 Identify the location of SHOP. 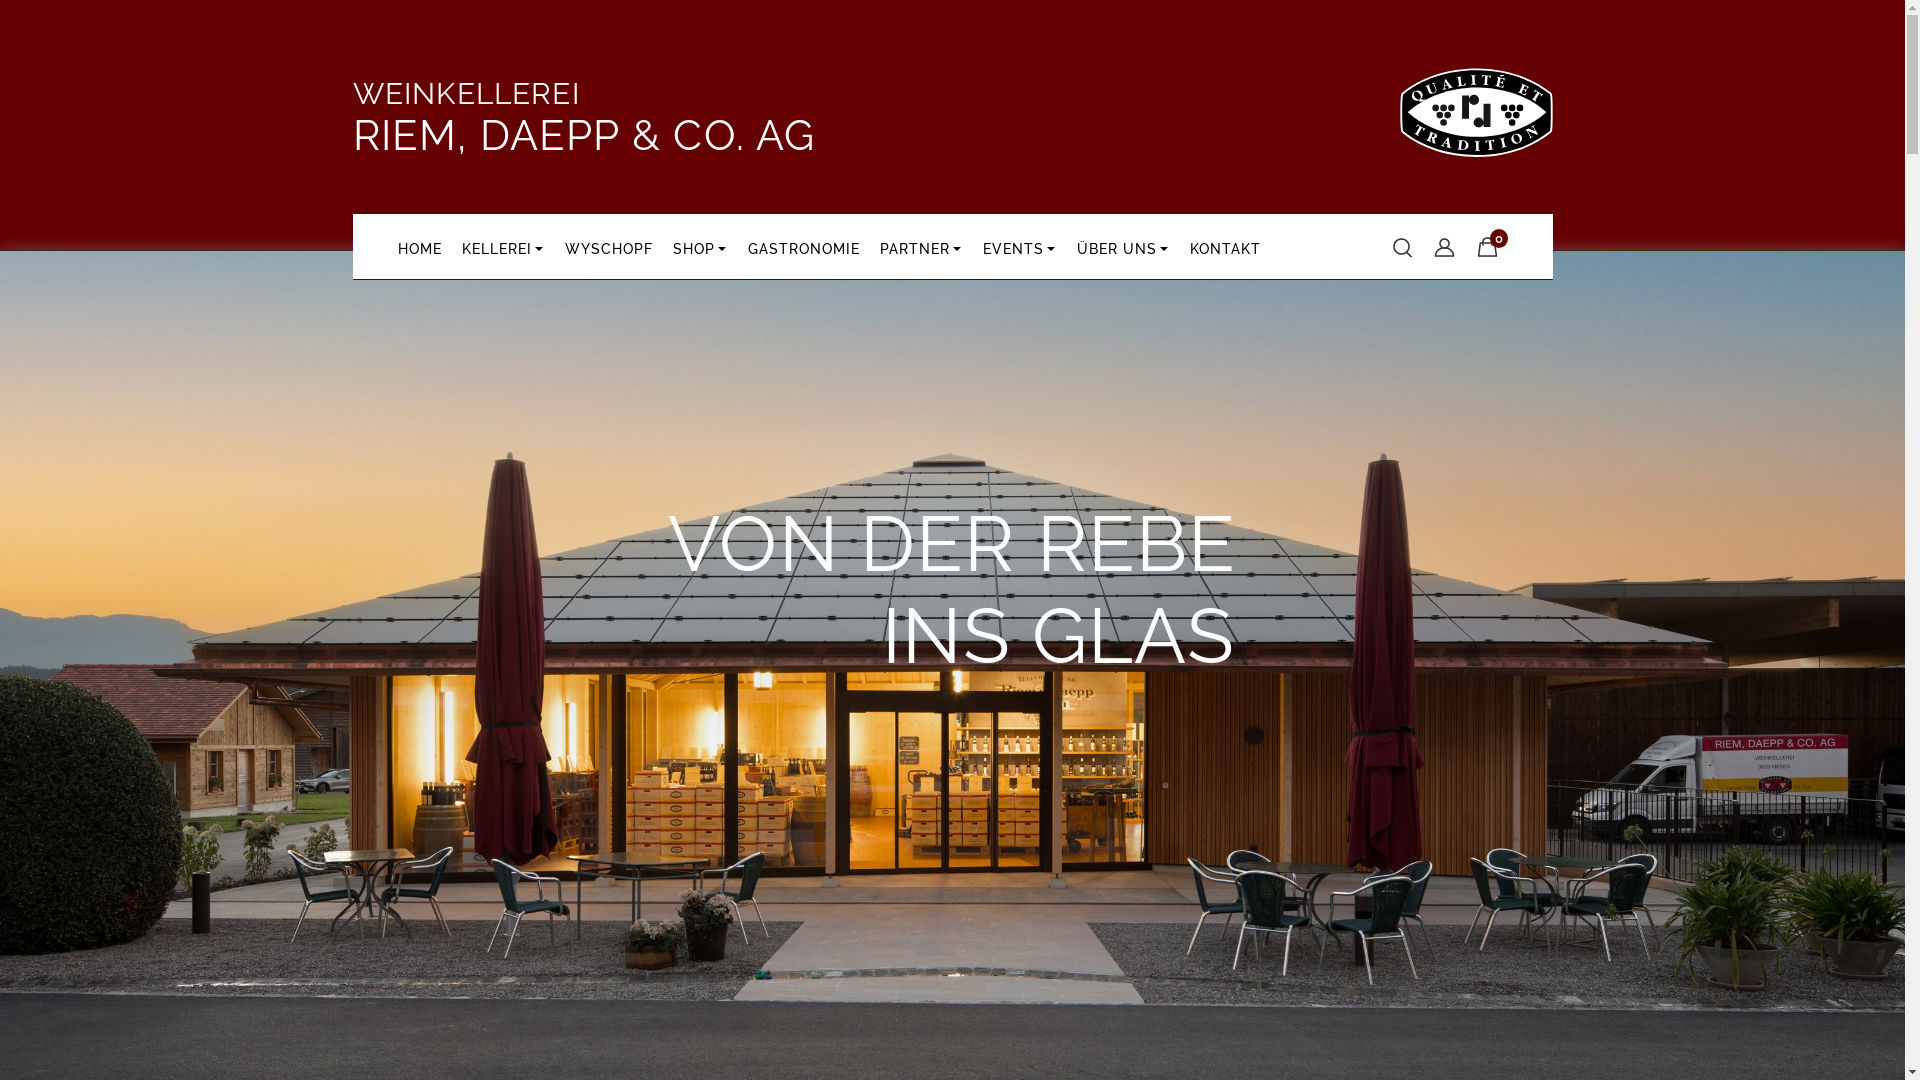
(700, 246).